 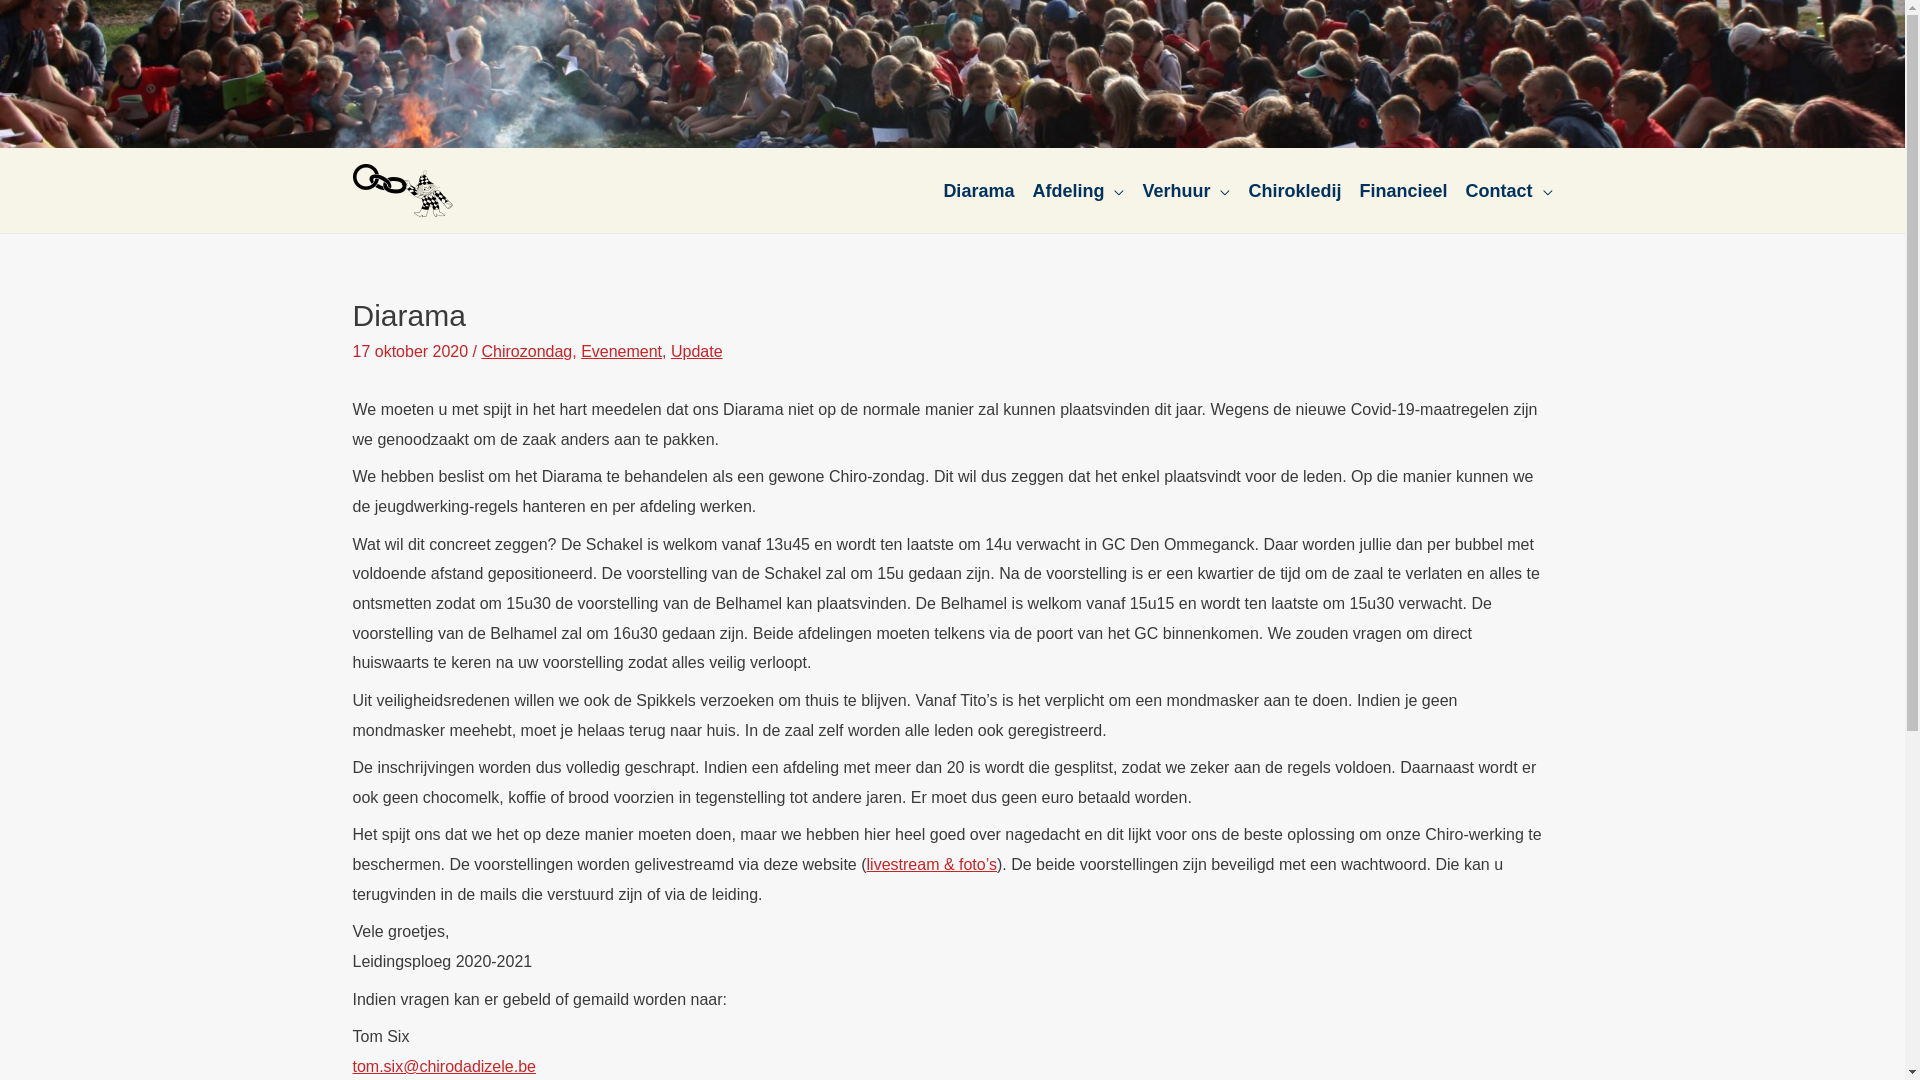 I want to click on Chirozondag, so click(x=528, y=352).